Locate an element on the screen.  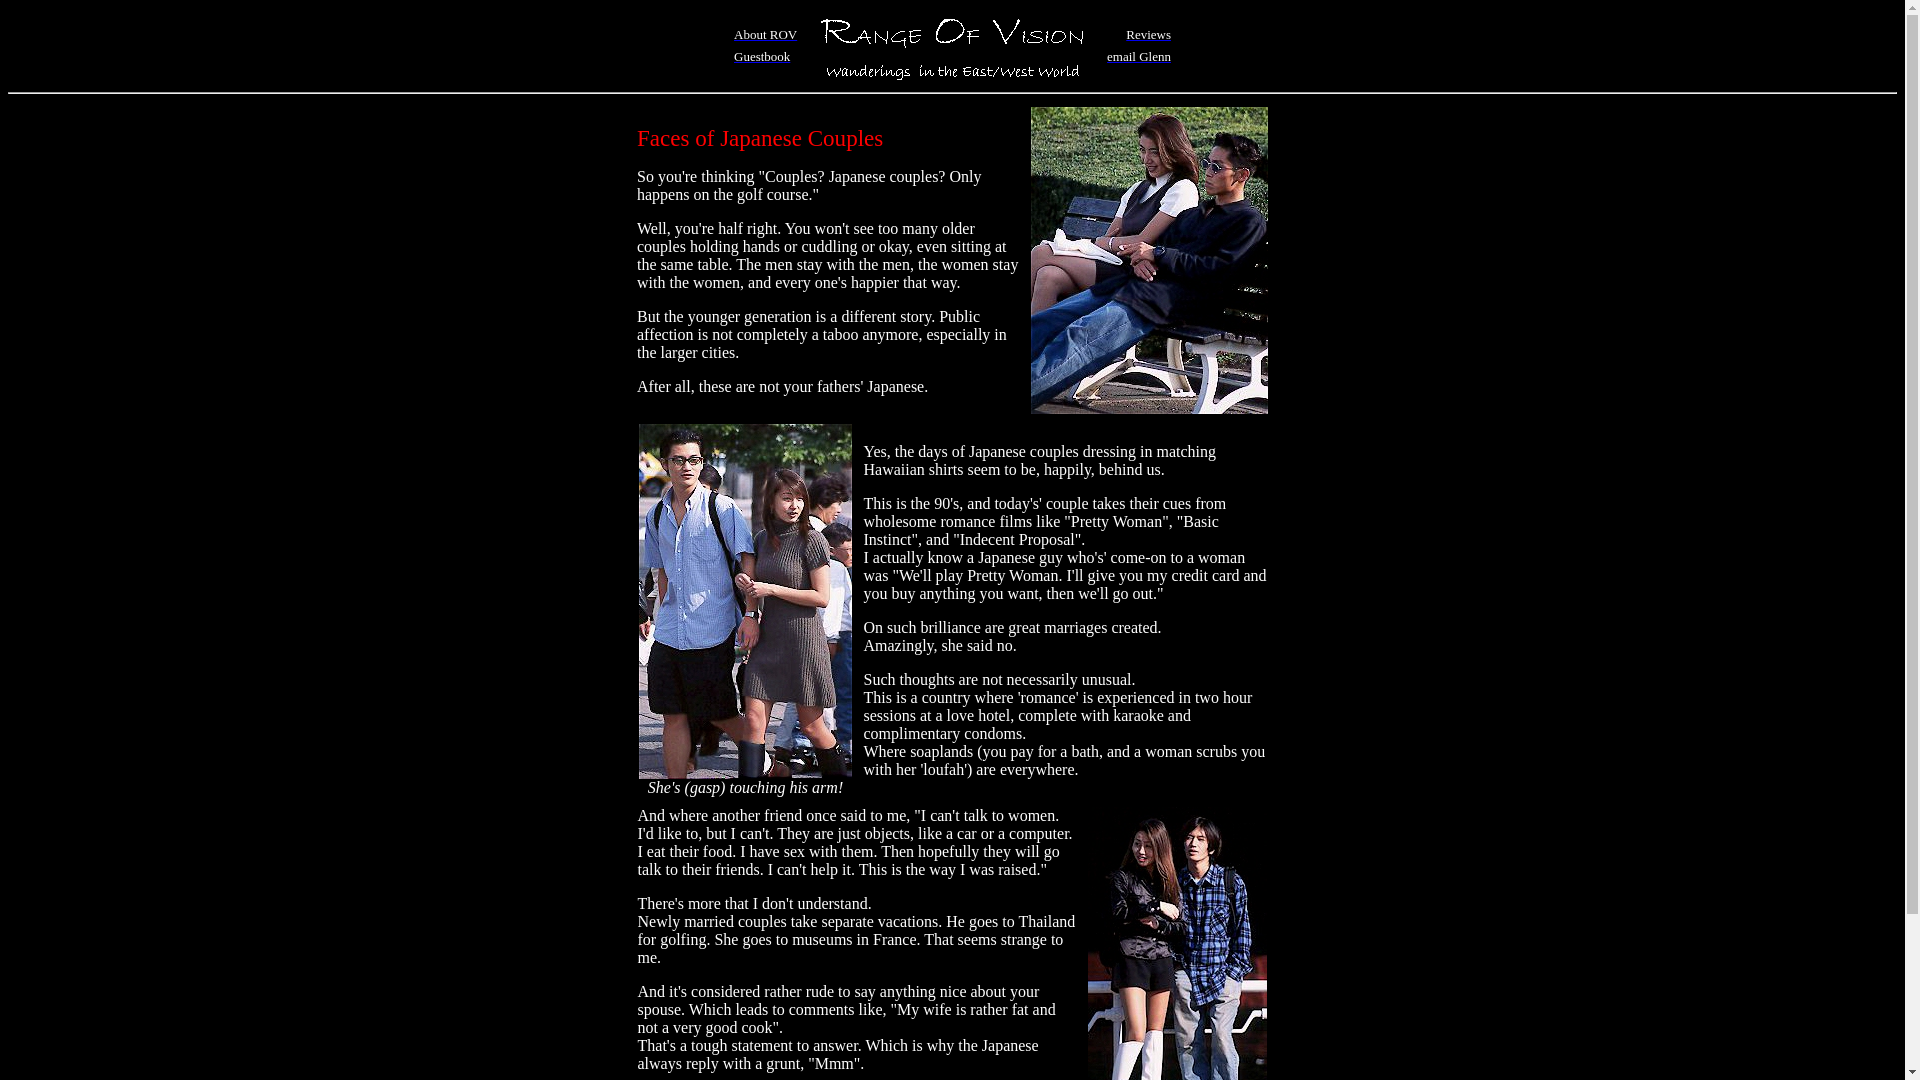
About ROV is located at coordinates (764, 33).